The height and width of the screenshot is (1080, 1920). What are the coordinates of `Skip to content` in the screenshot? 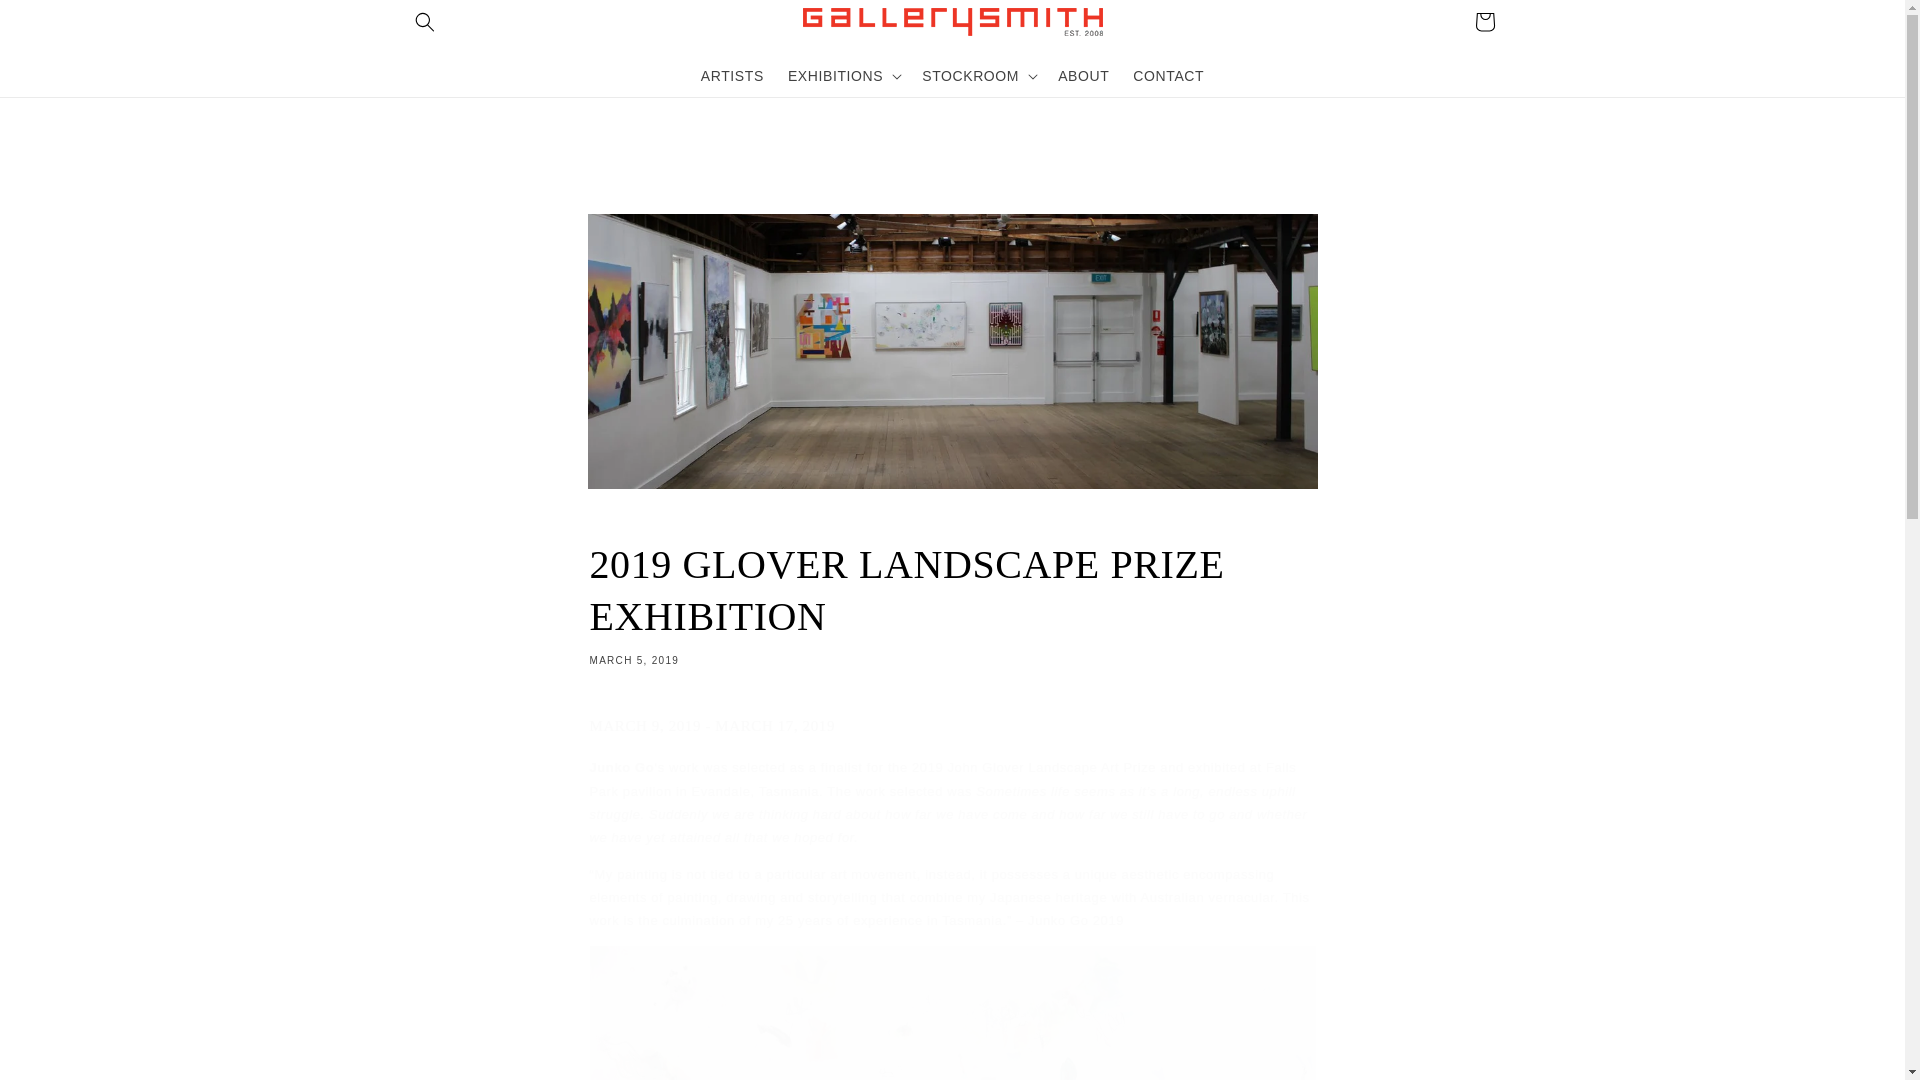 It's located at (60, 22).